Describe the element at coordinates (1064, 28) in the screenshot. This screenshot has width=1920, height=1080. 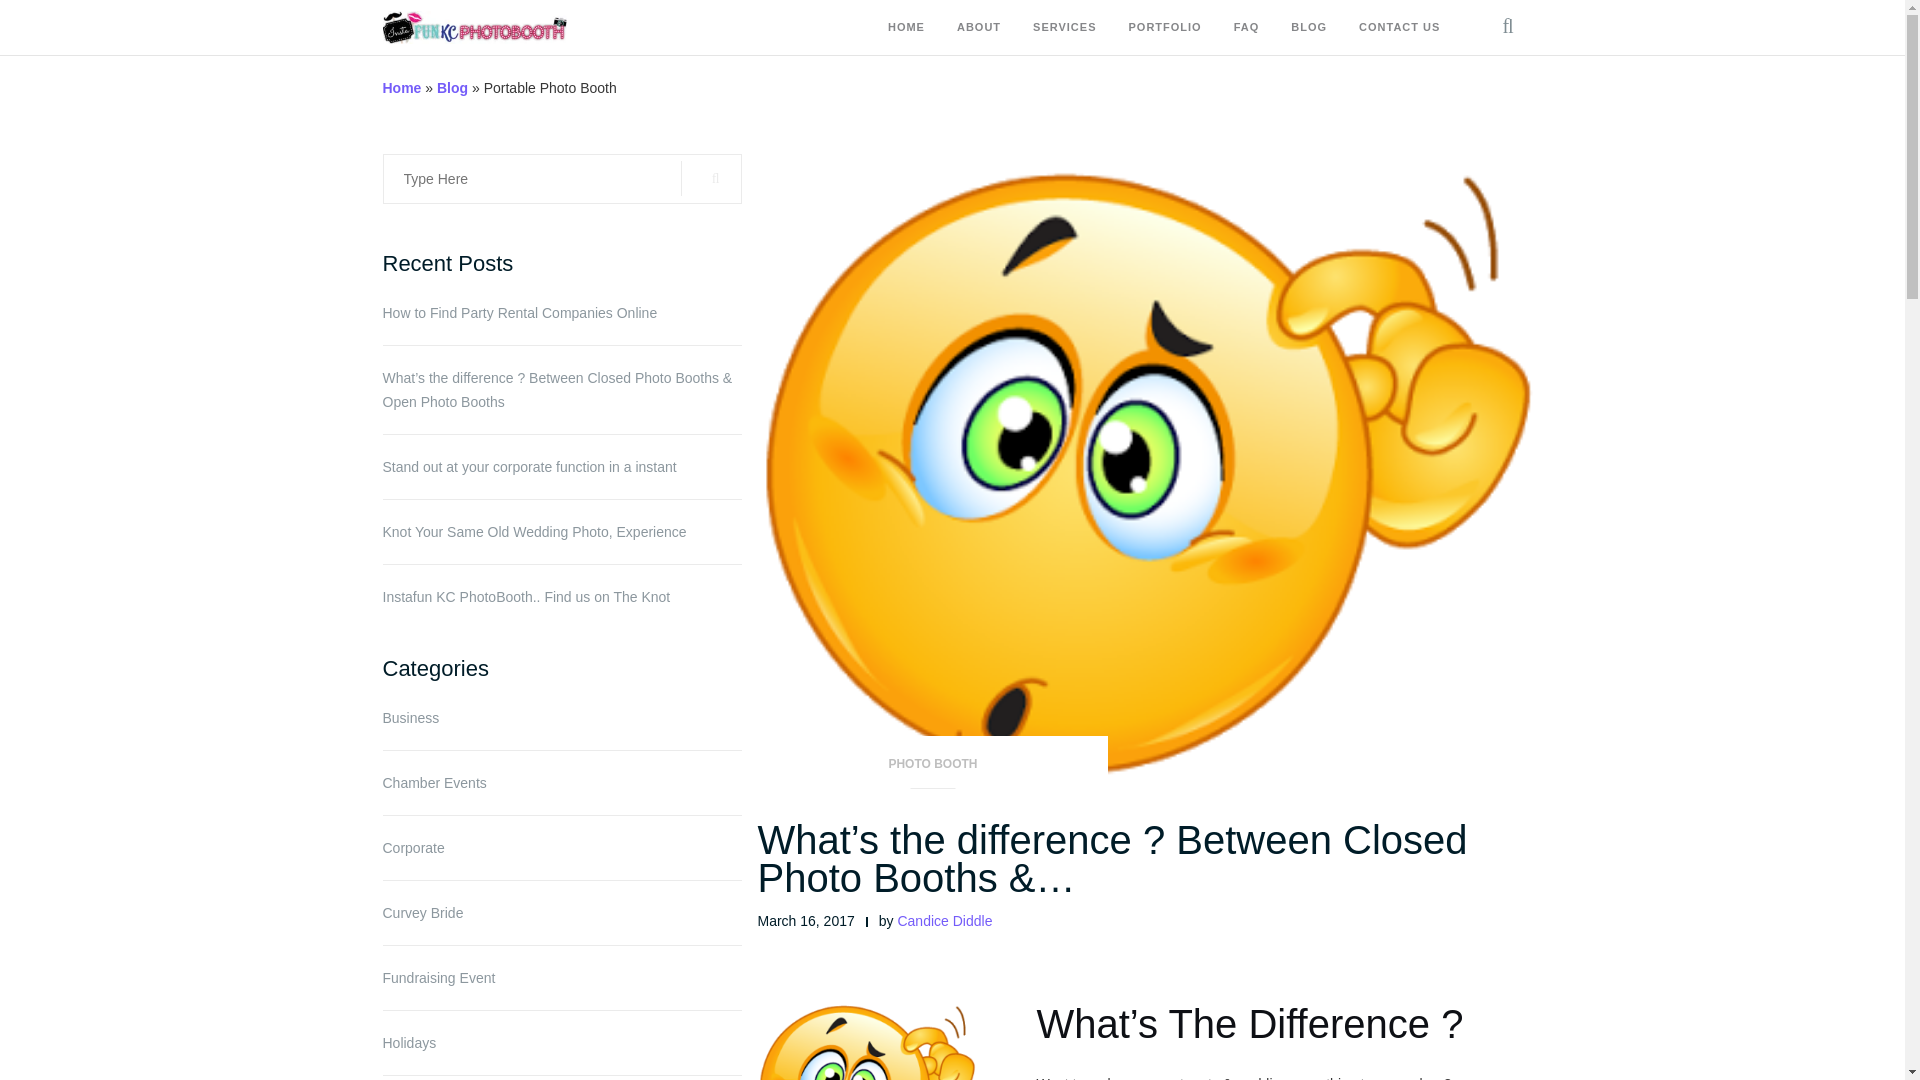
I see `SERVICES` at that location.